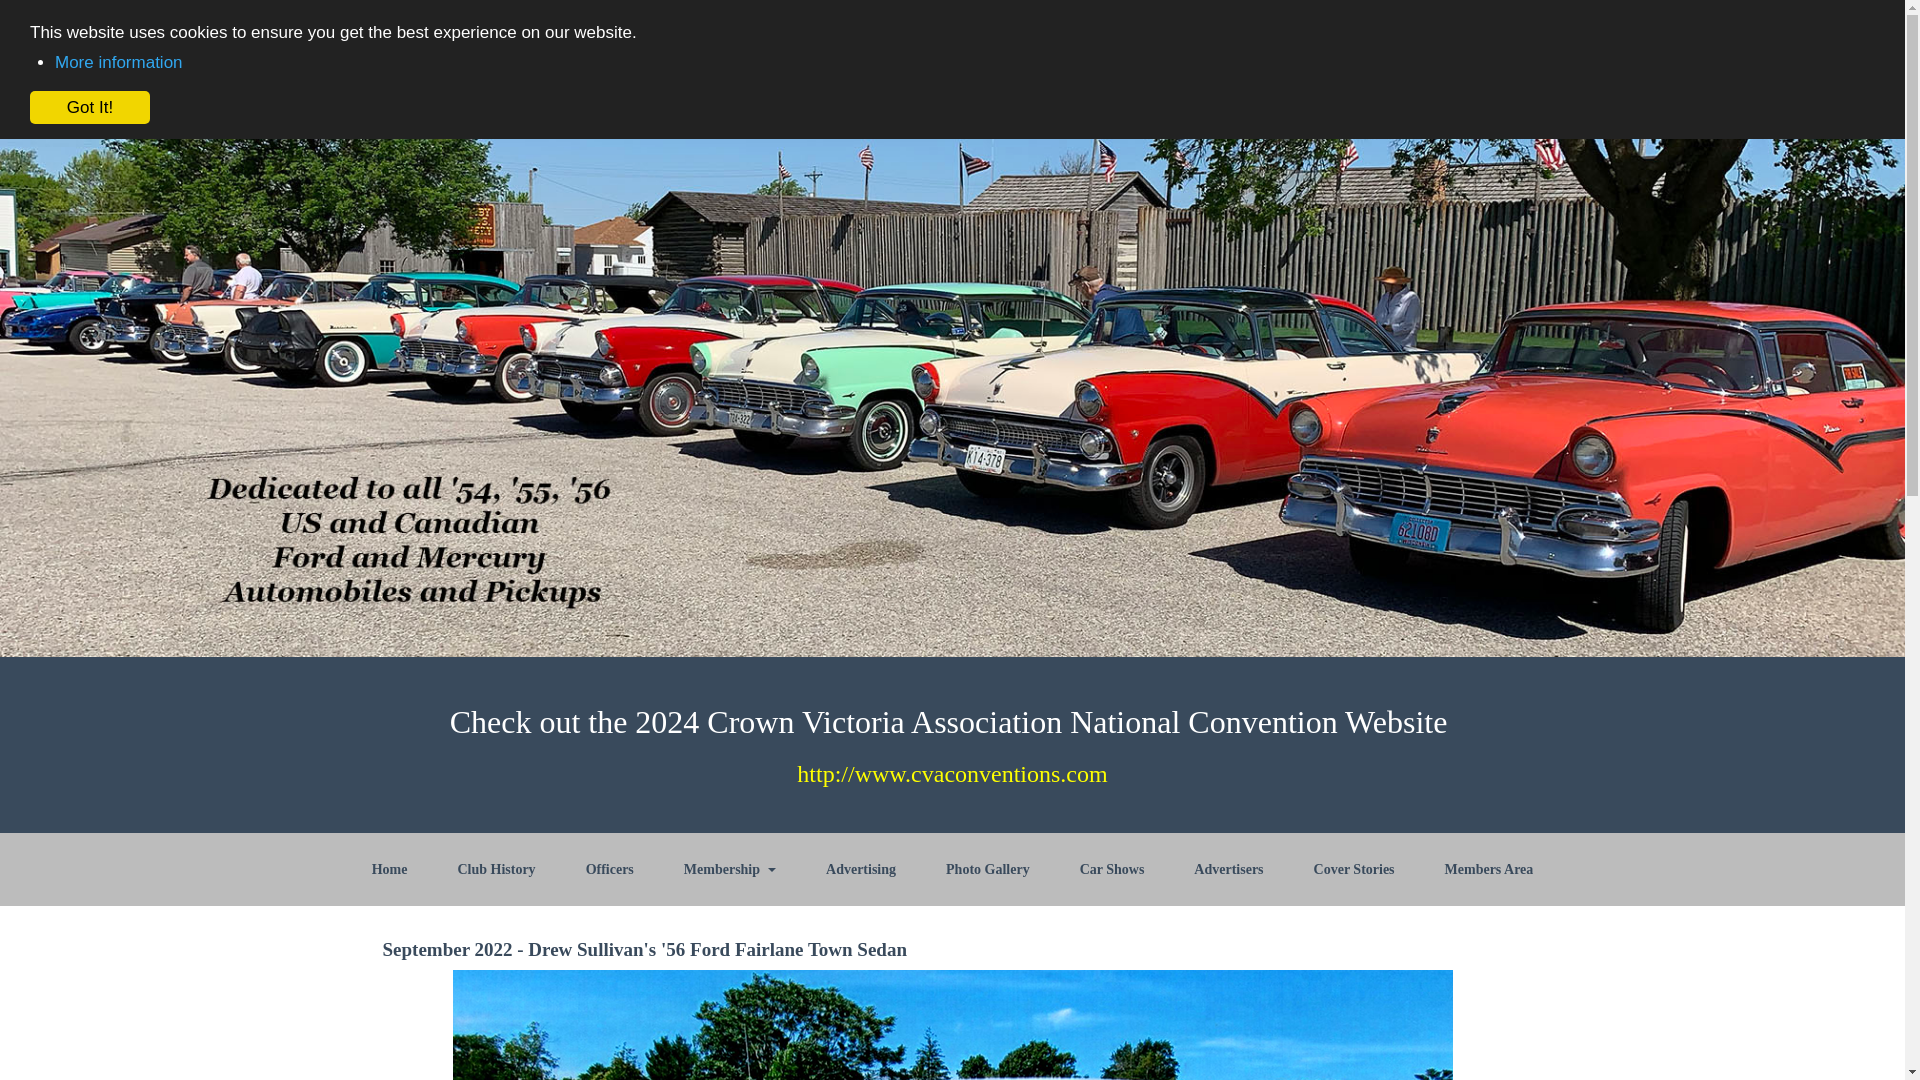 This screenshot has height=1080, width=1920. I want to click on Club History, so click(496, 869).